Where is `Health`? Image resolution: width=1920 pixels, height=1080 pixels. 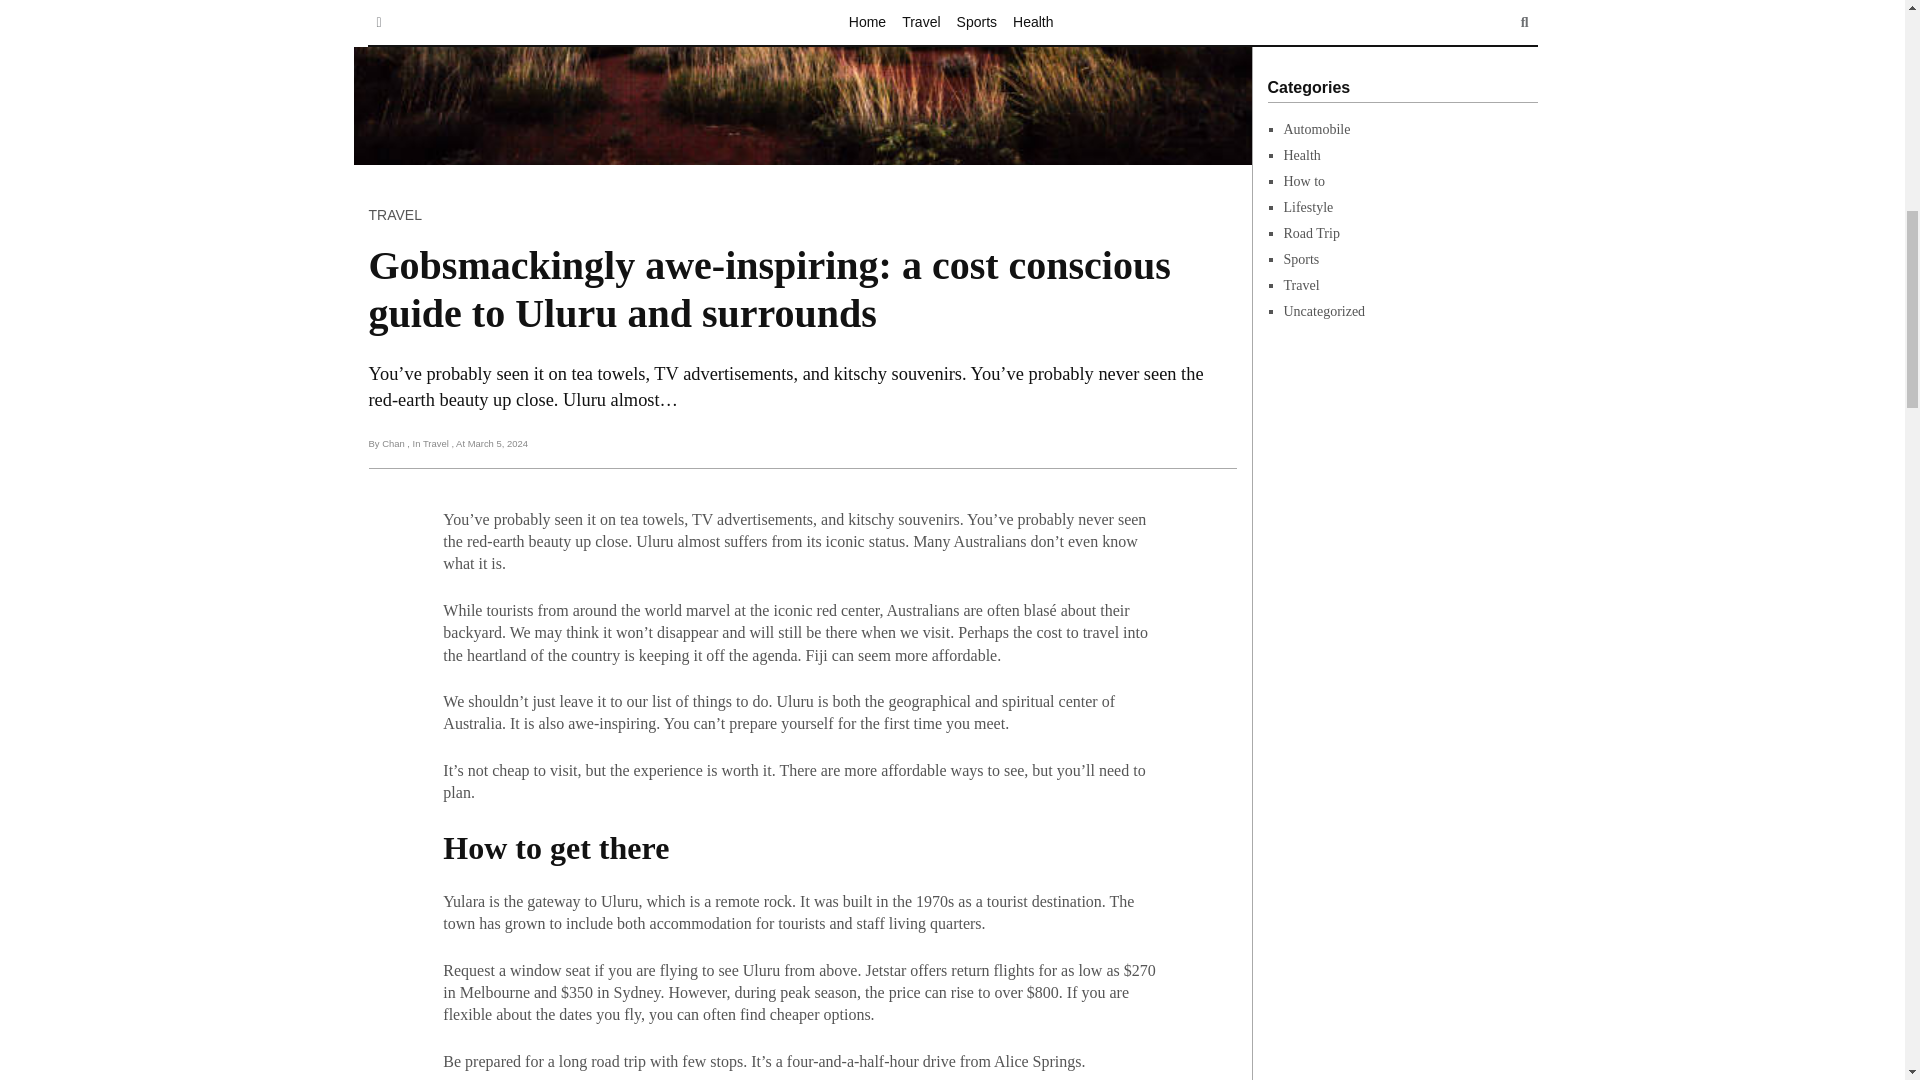 Health is located at coordinates (1302, 155).